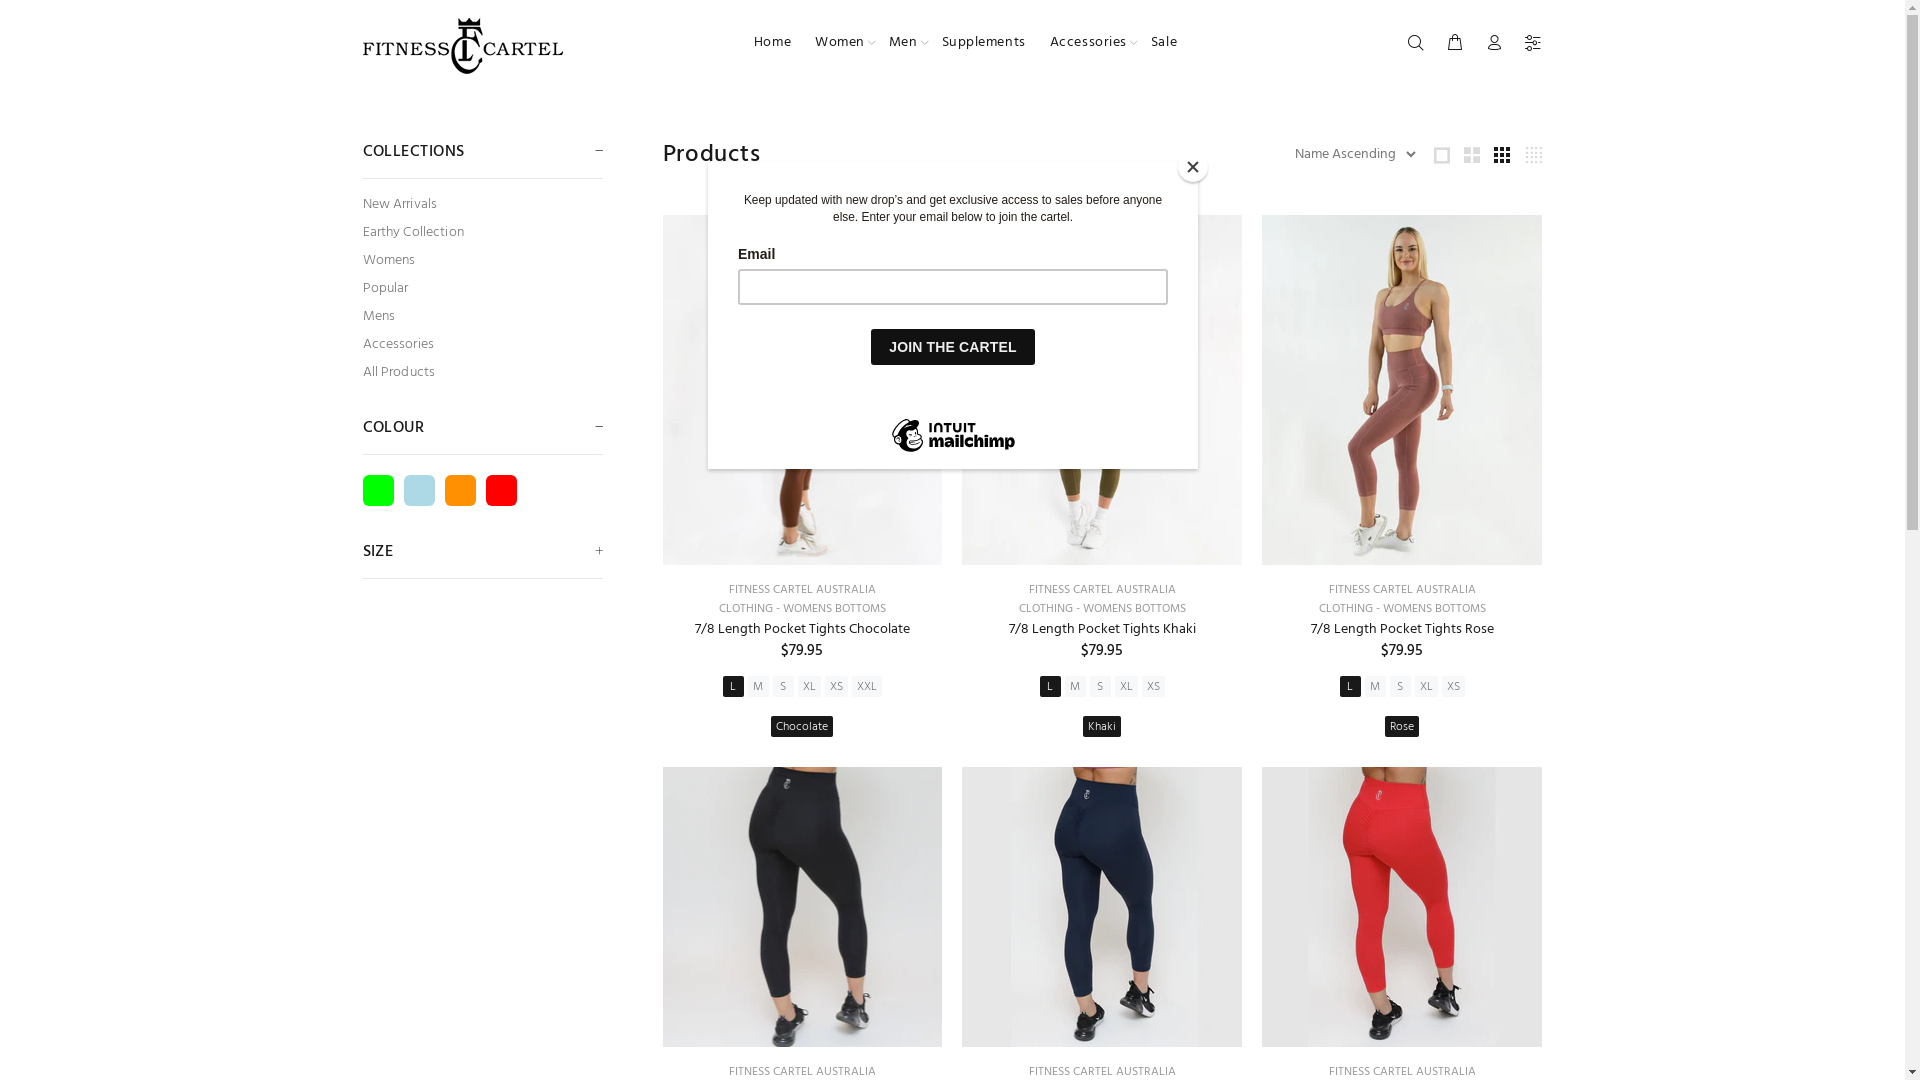 Image resolution: width=1920 pixels, height=1080 pixels. What do you see at coordinates (802, 726) in the screenshot?
I see `Chocolate` at bounding box center [802, 726].